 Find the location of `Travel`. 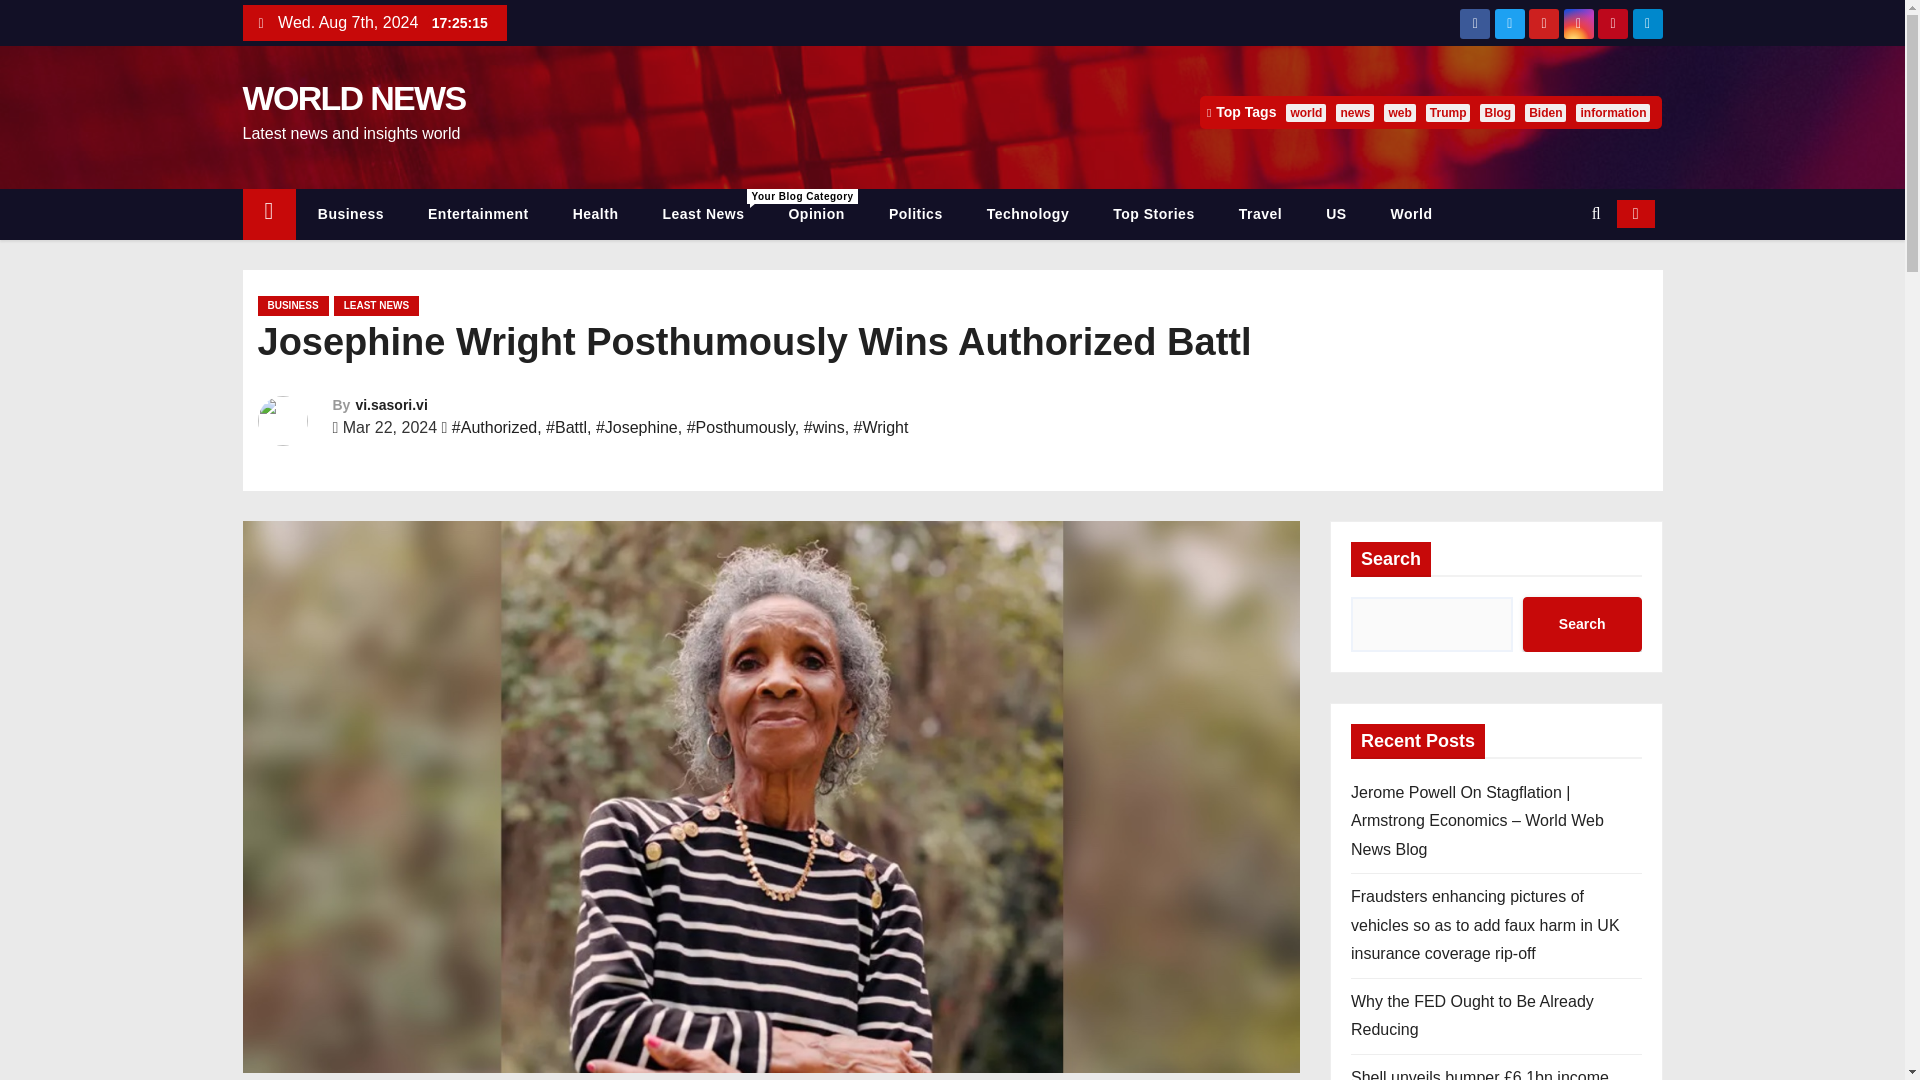

Travel is located at coordinates (1260, 214).